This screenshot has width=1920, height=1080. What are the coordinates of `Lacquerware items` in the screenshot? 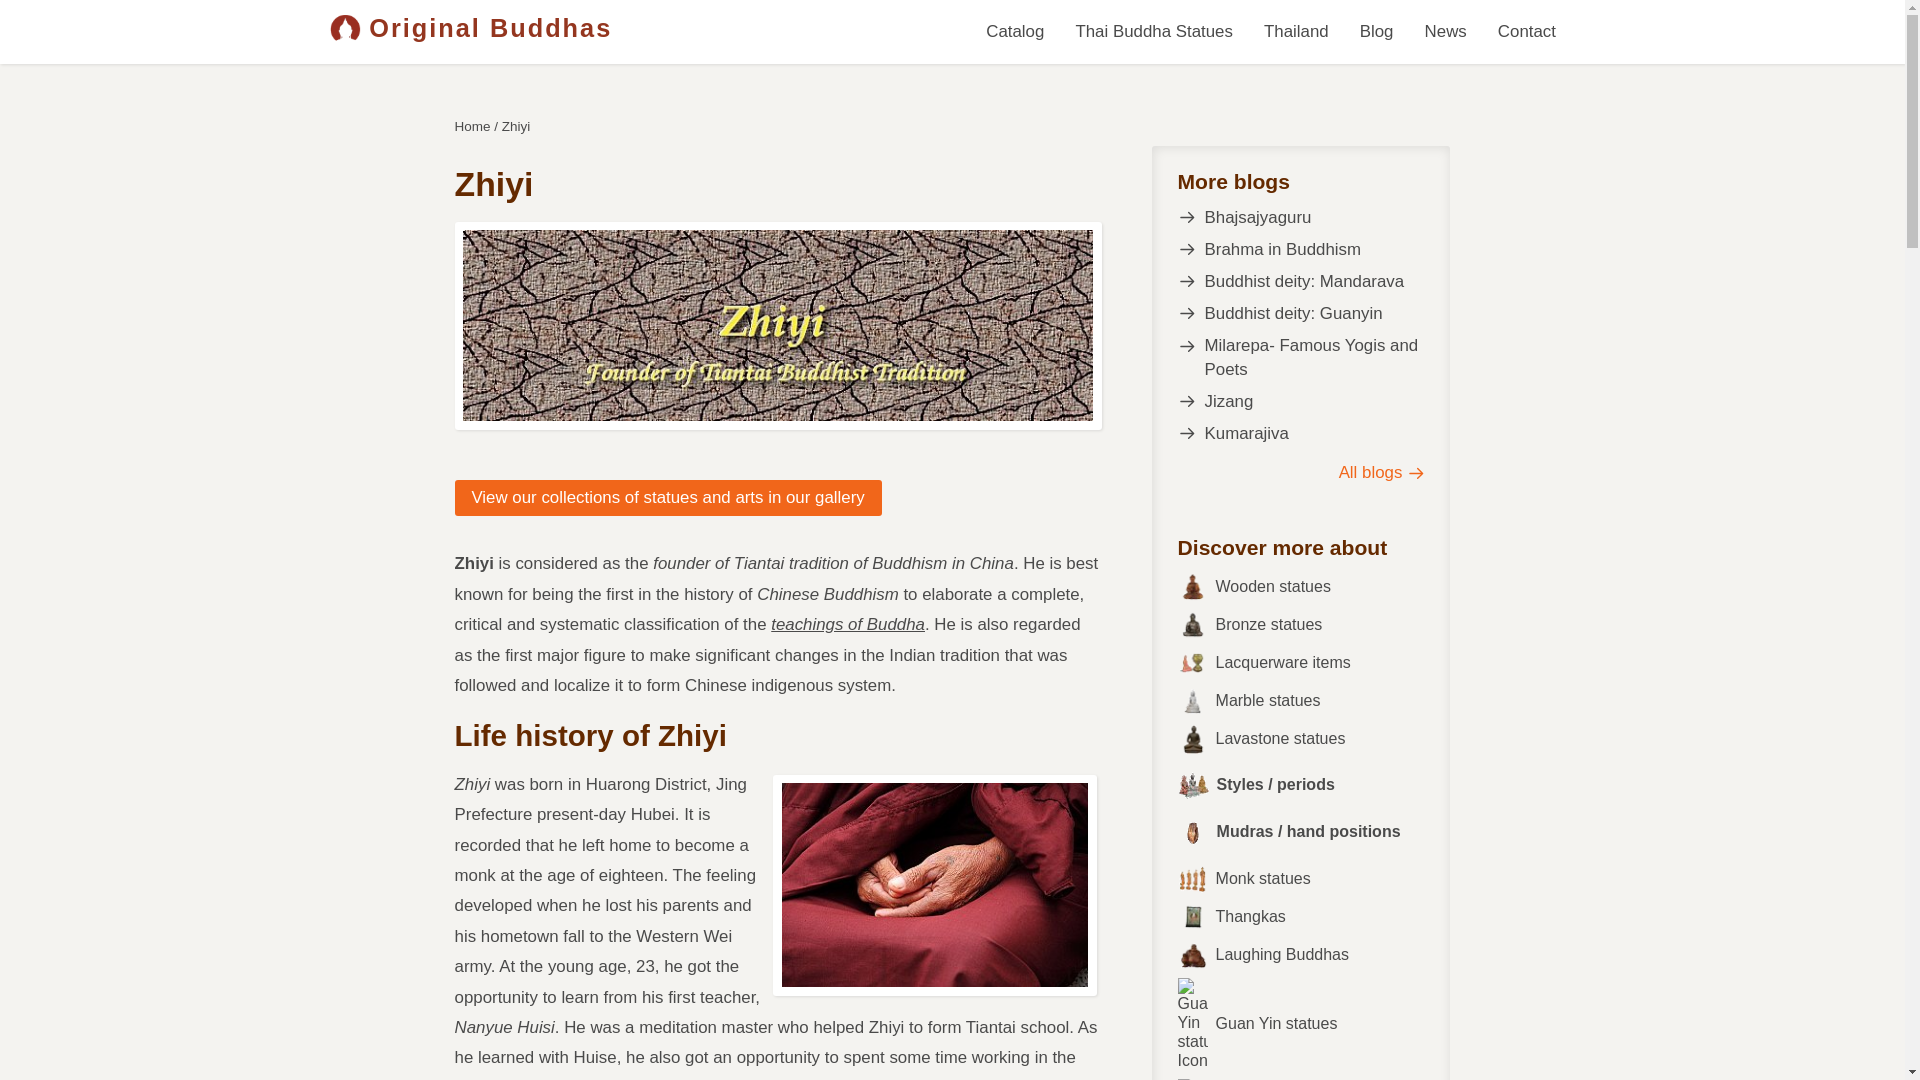 It's located at (1302, 663).